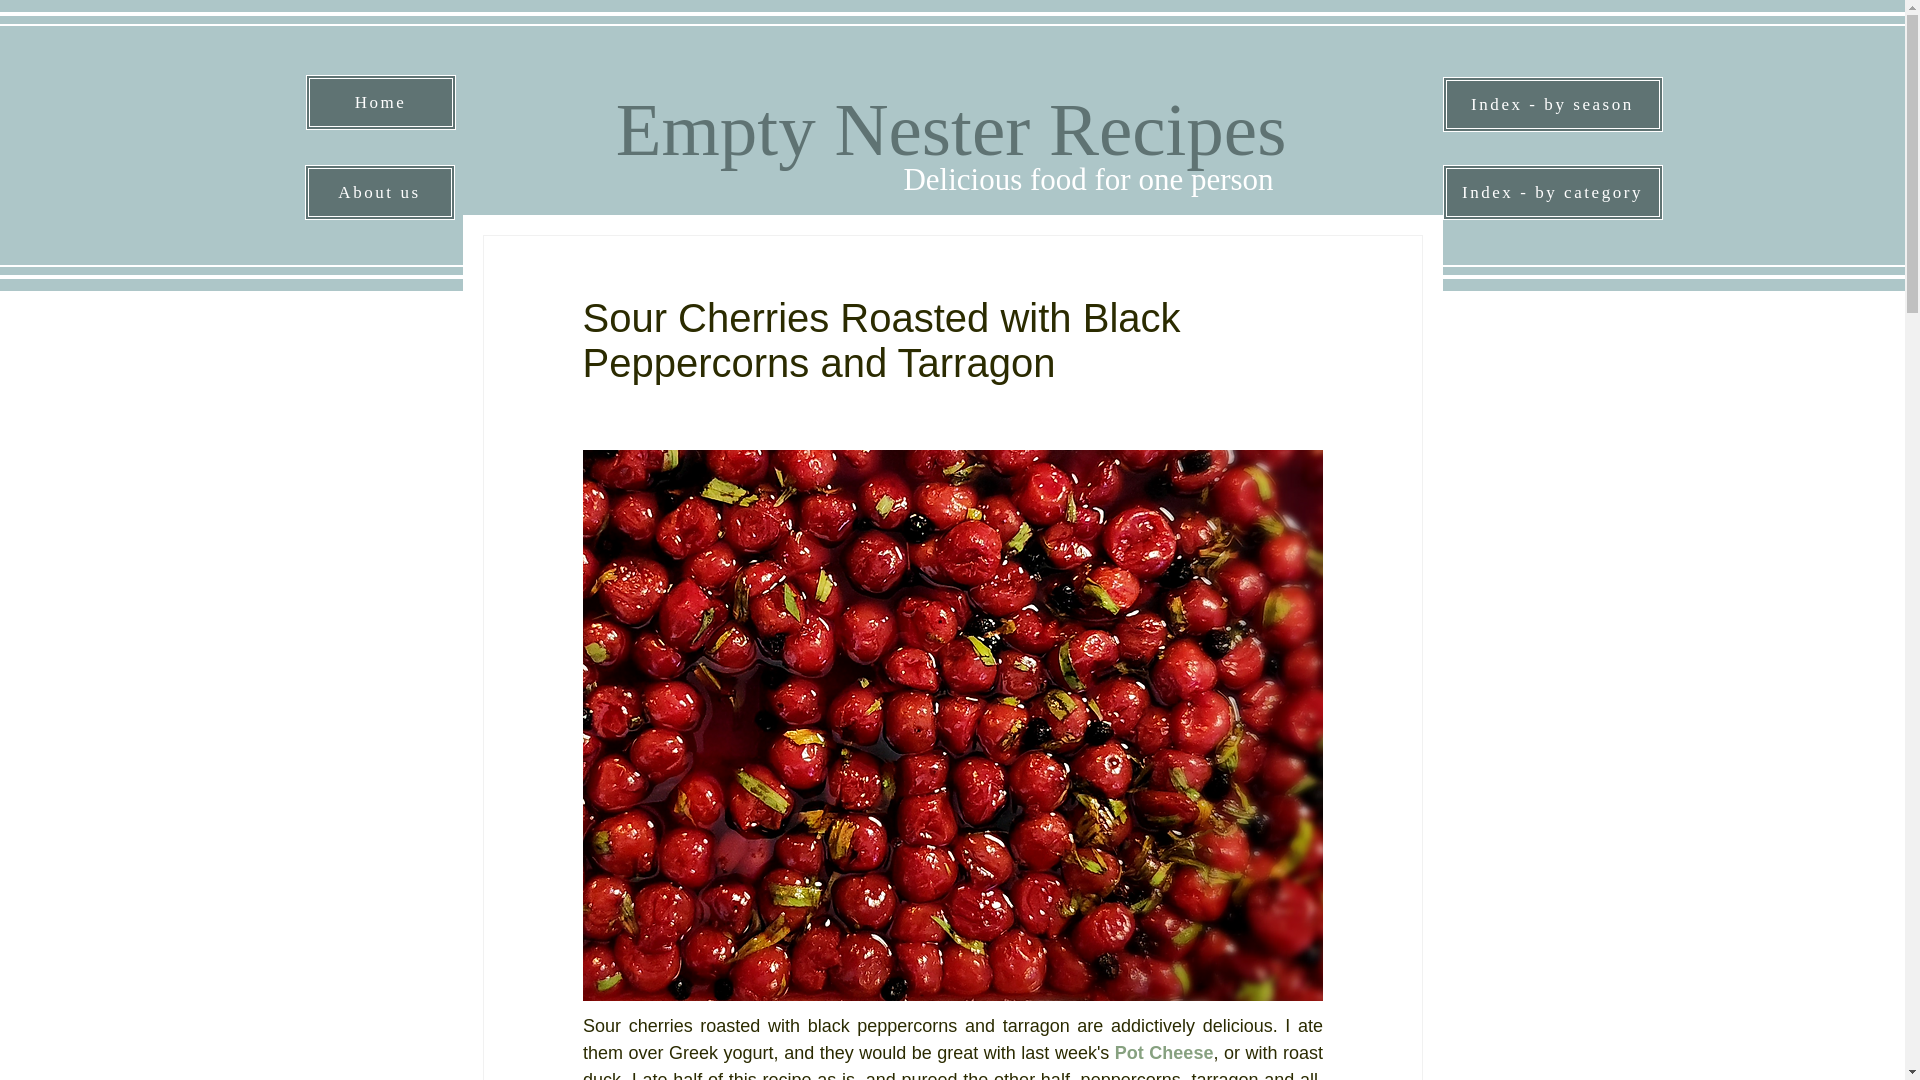 The height and width of the screenshot is (1080, 1920). I want to click on About us, so click(378, 192).